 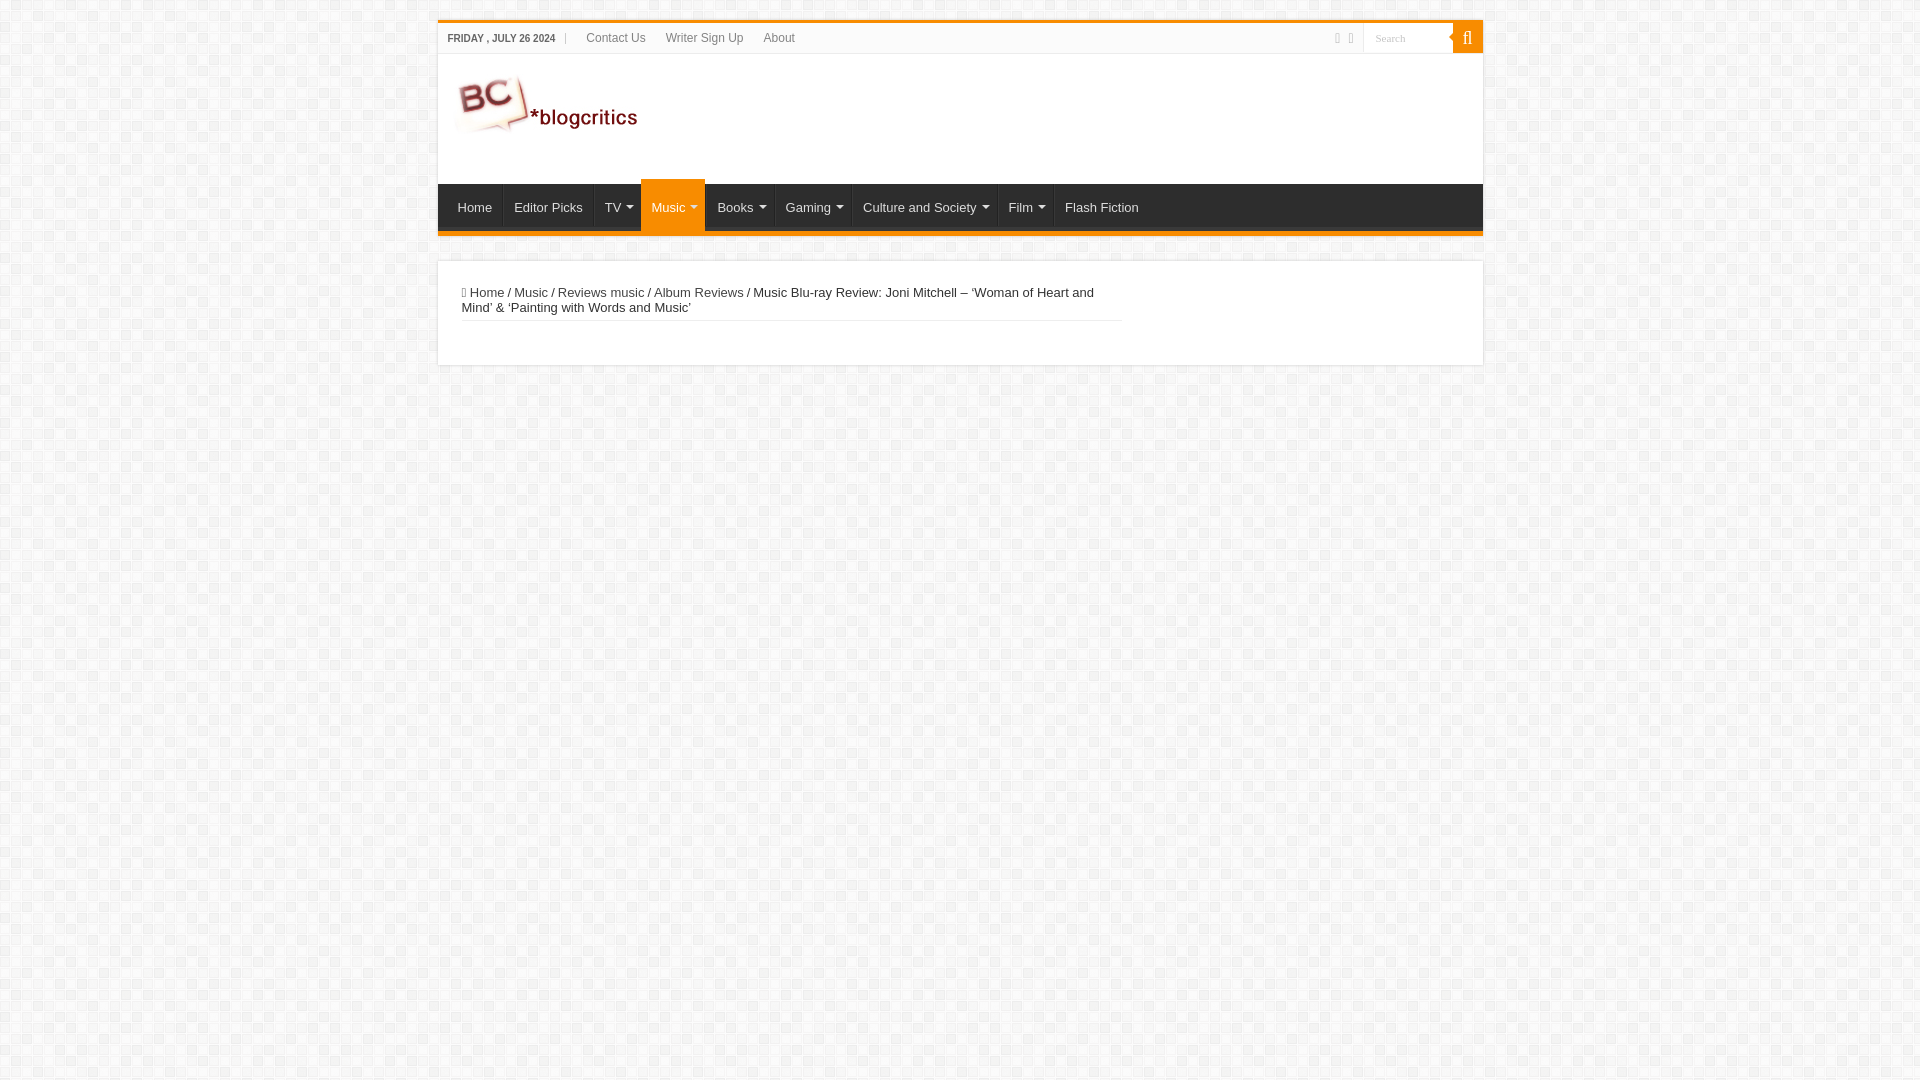 I want to click on Writer Sign Up, so click(x=705, y=37).